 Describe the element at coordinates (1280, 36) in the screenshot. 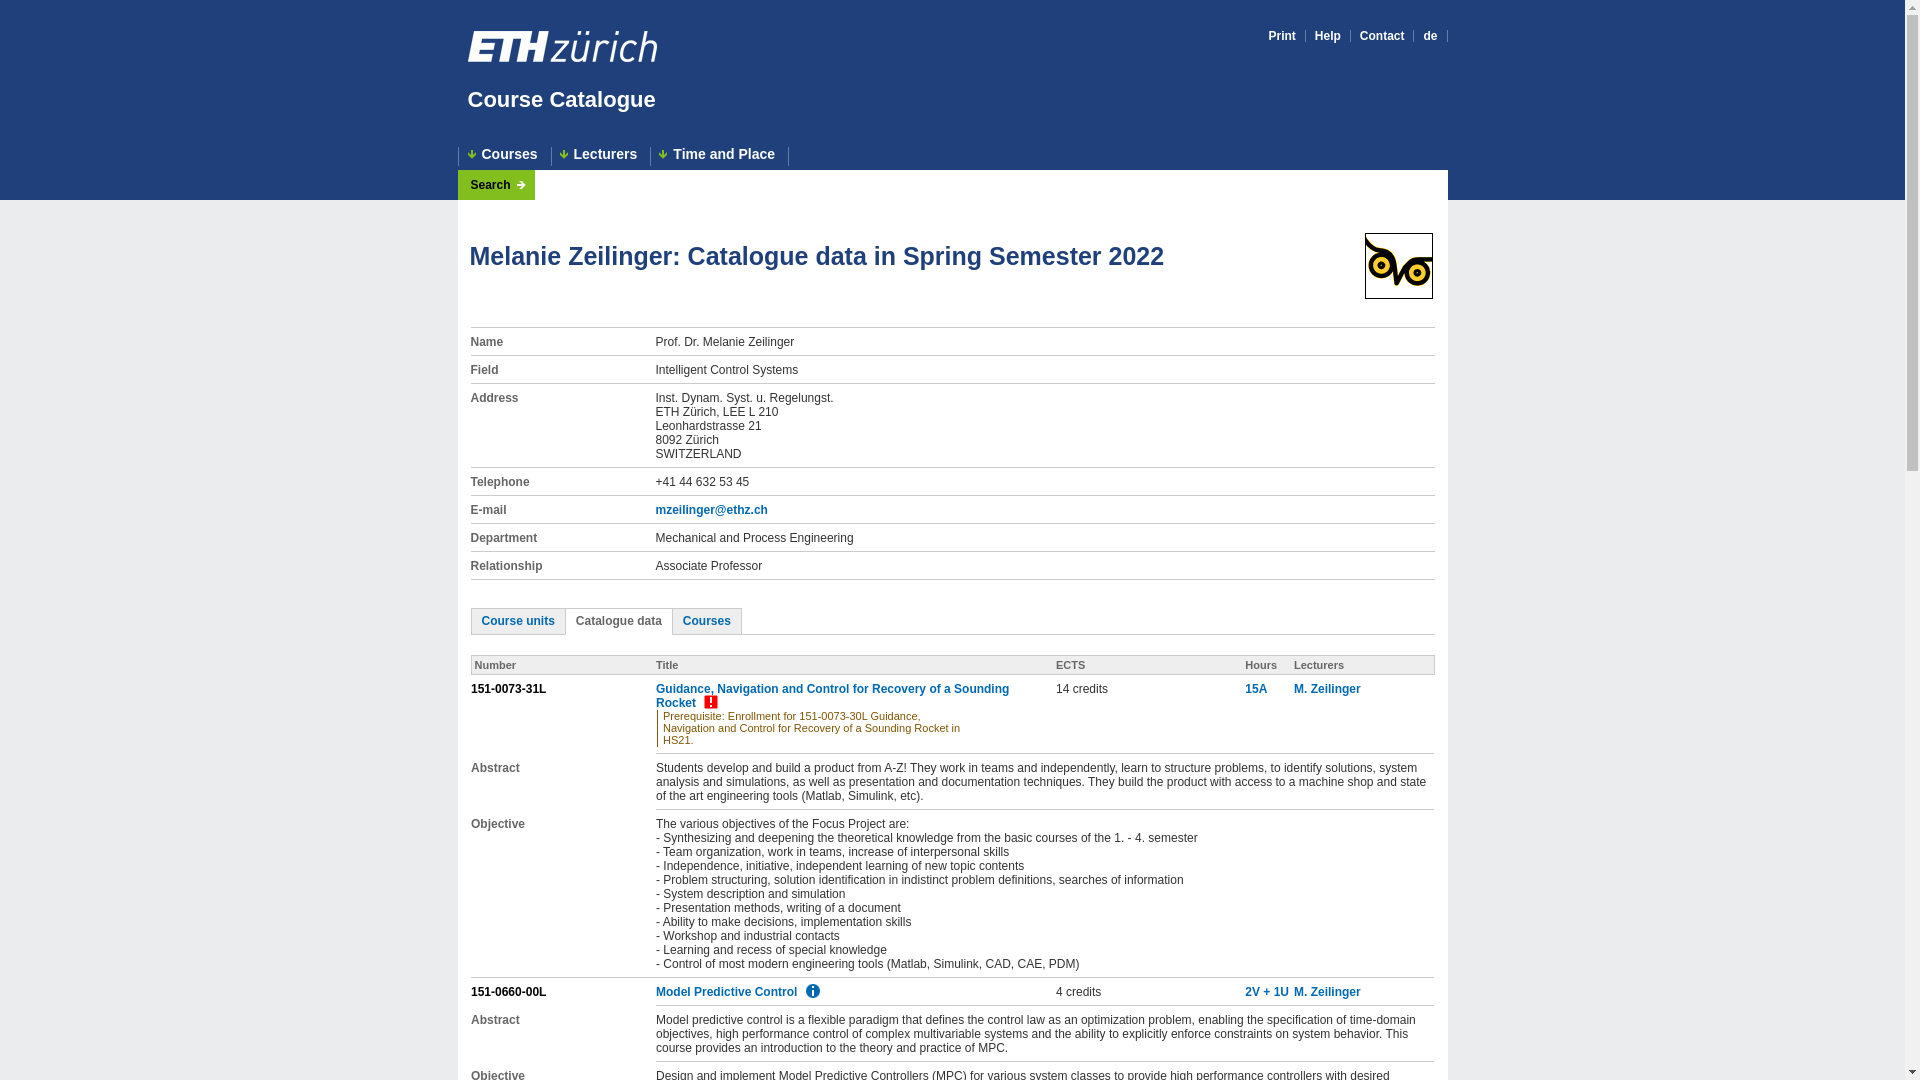

I see `Print` at that location.